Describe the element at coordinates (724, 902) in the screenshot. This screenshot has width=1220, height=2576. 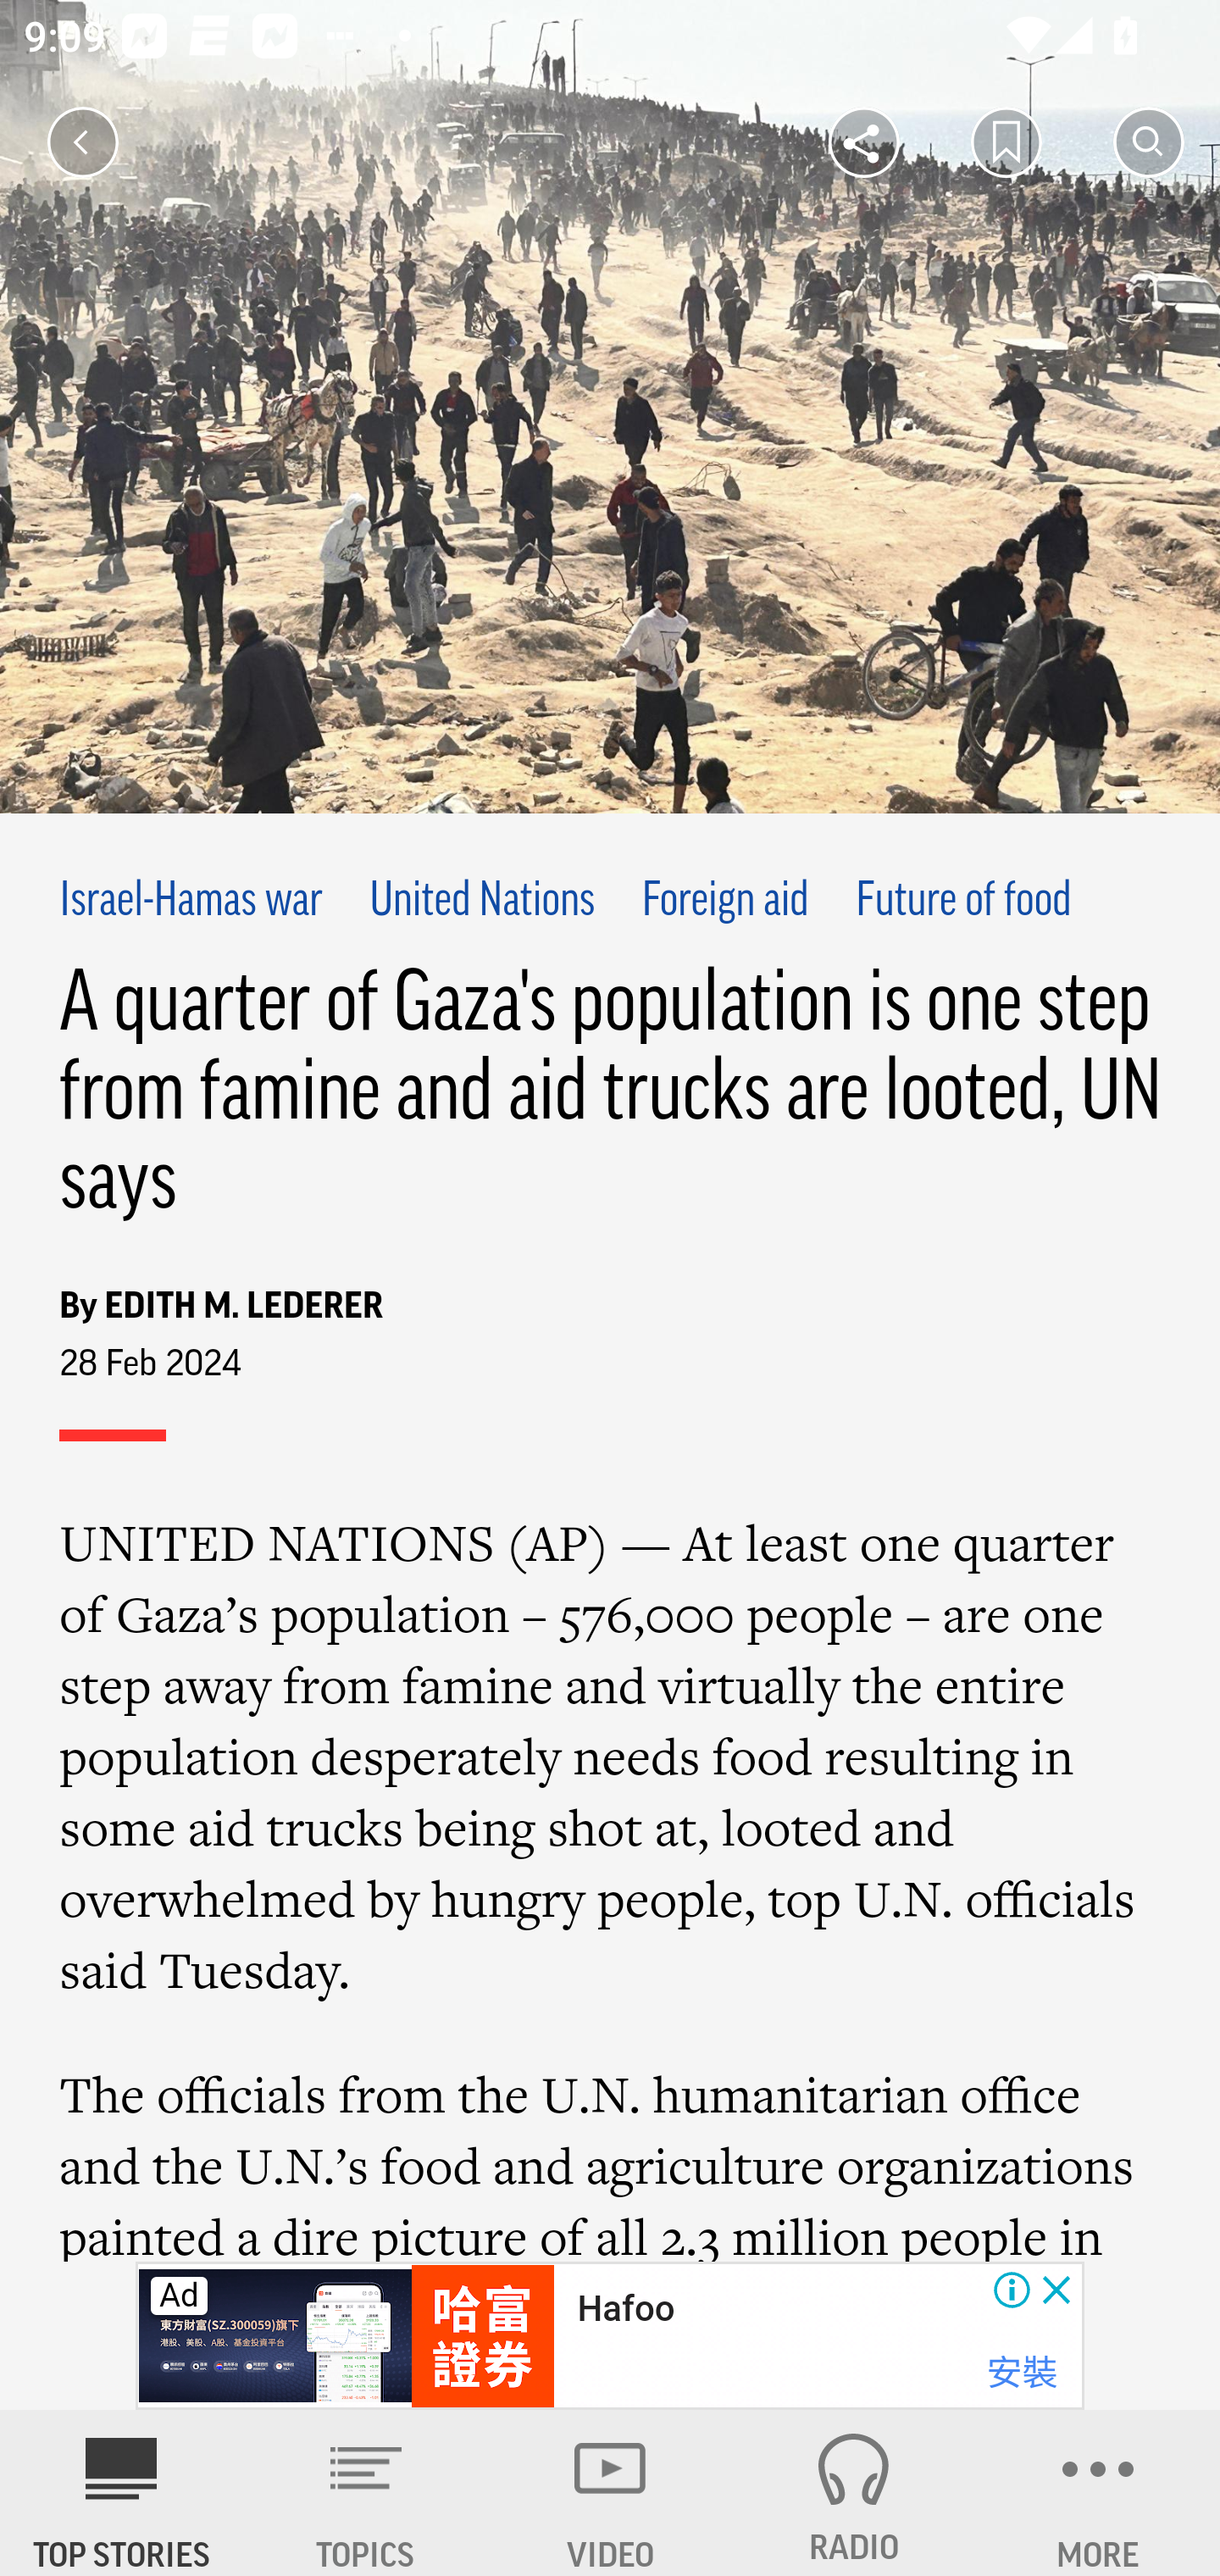
I see `Foreign aid` at that location.